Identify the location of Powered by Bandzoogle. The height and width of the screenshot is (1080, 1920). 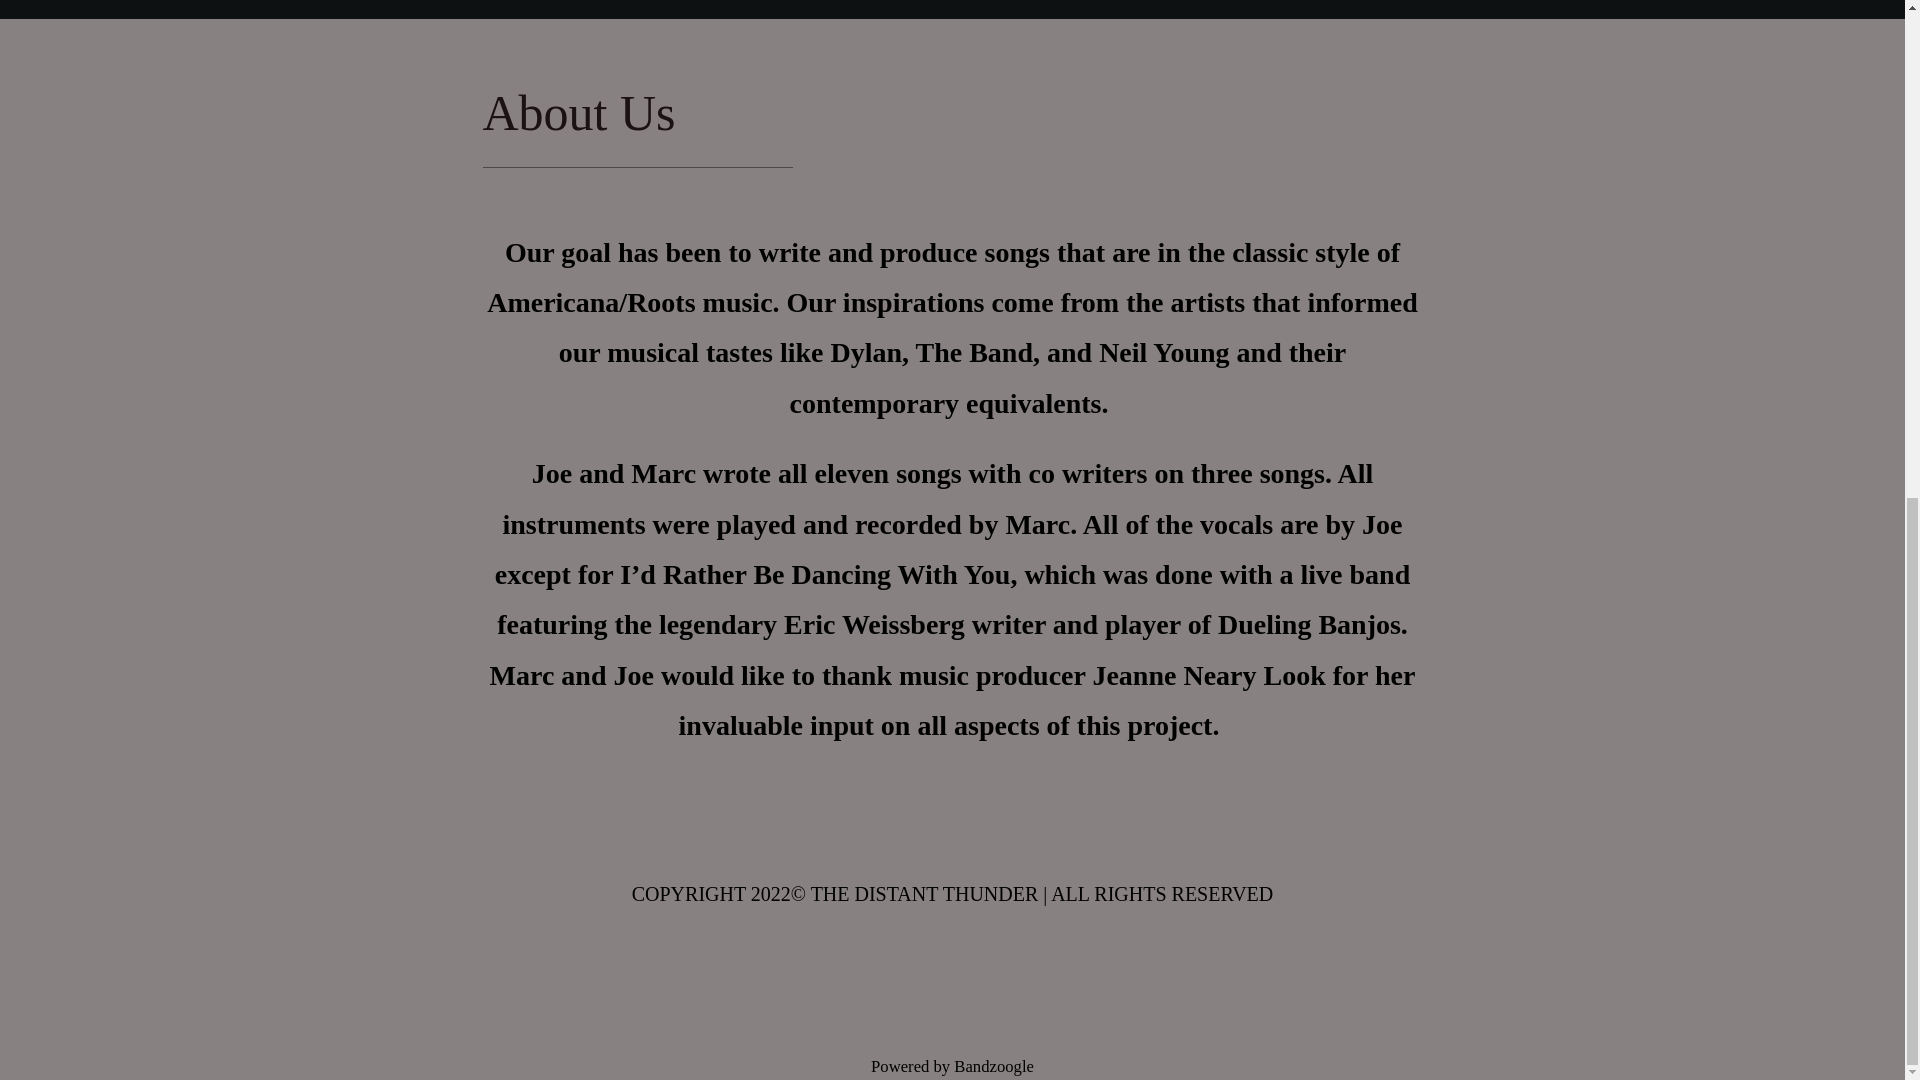
(952, 1066).